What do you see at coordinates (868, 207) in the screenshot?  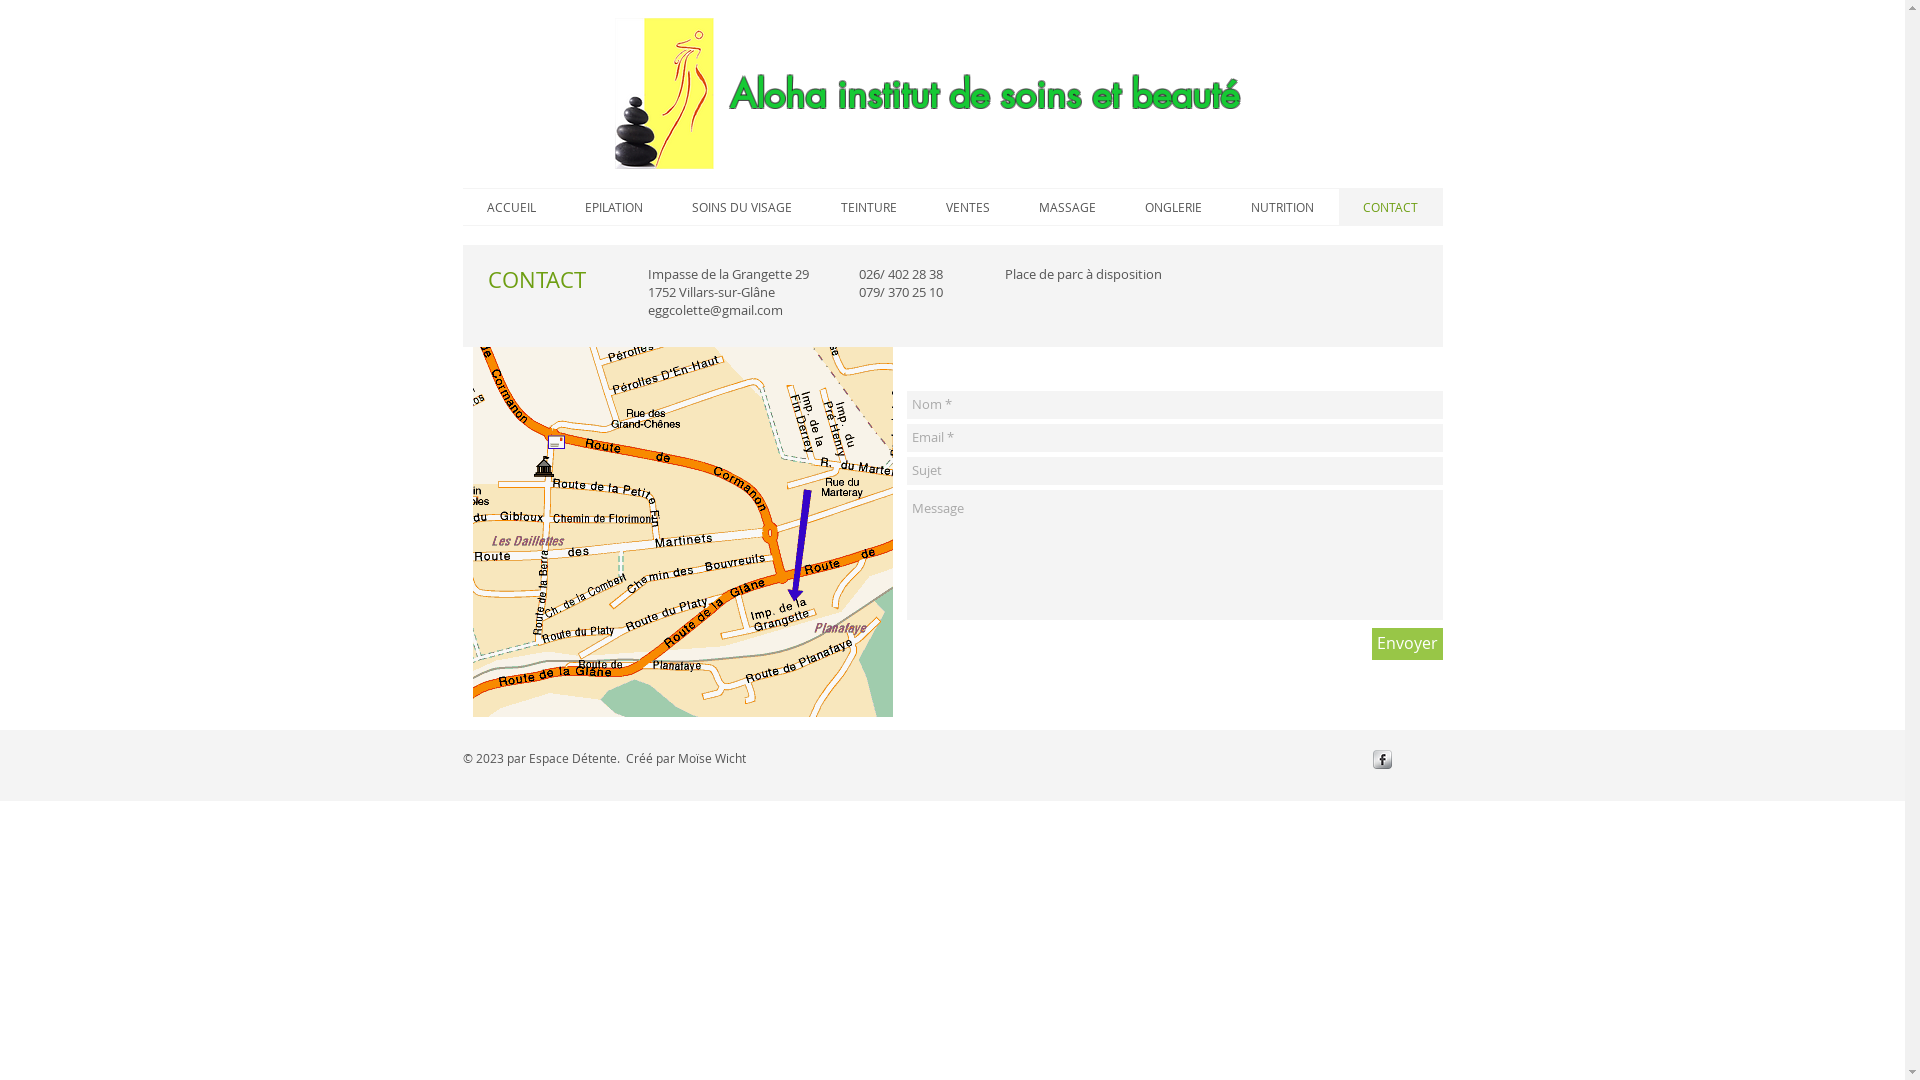 I see `TEINTURE` at bounding box center [868, 207].